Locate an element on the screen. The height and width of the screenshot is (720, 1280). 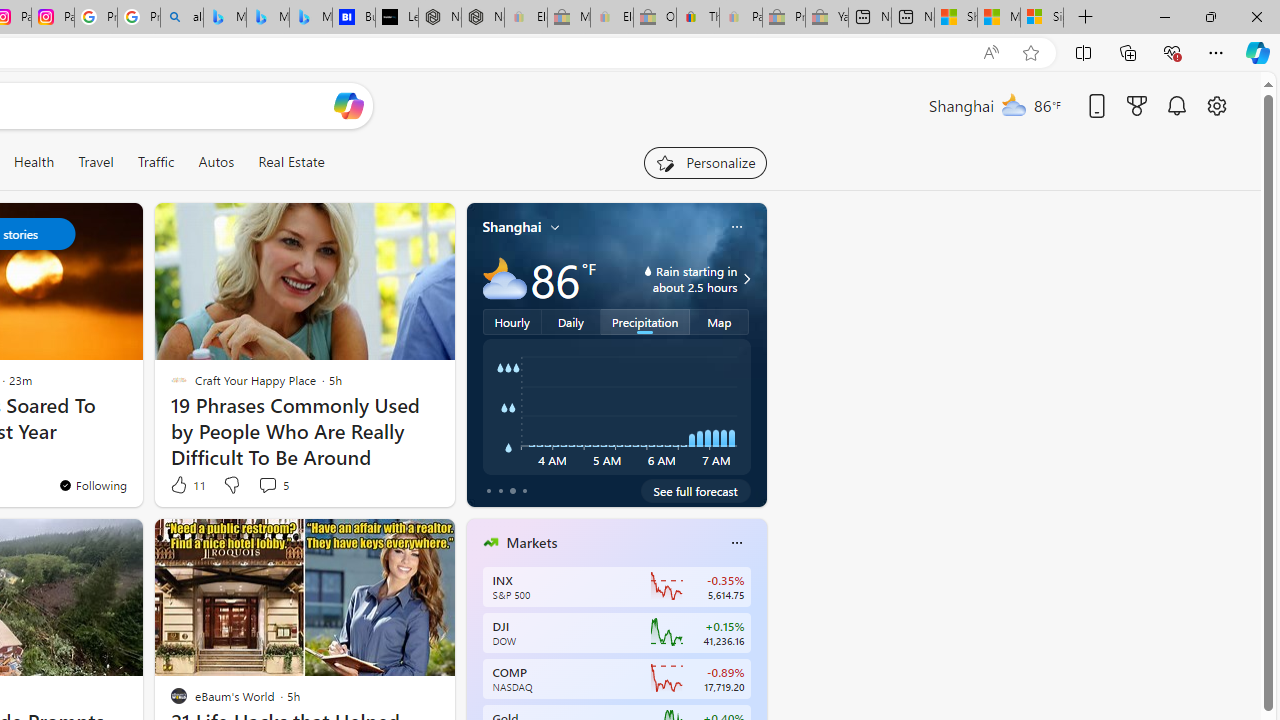
Traffic is located at coordinates (155, 162).